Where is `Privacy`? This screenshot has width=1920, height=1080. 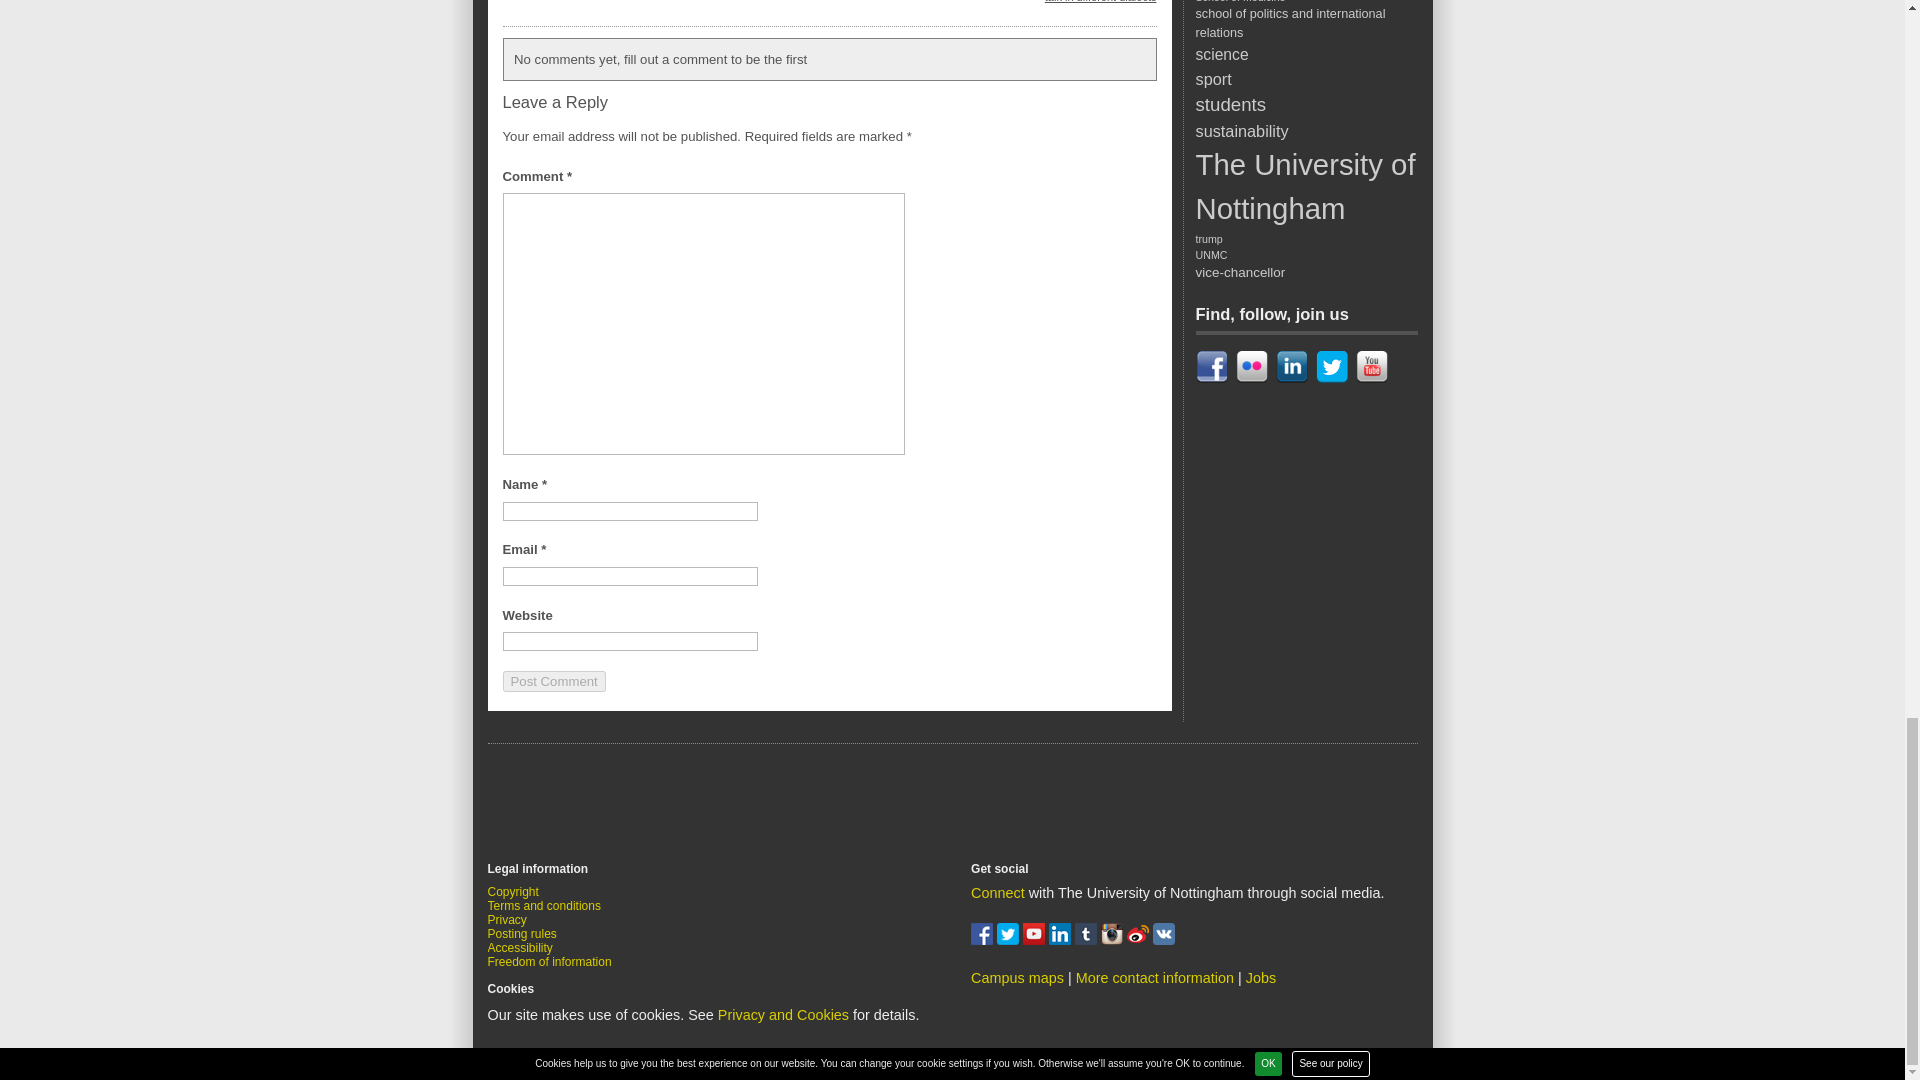
Privacy is located at coordinates (506, 919).